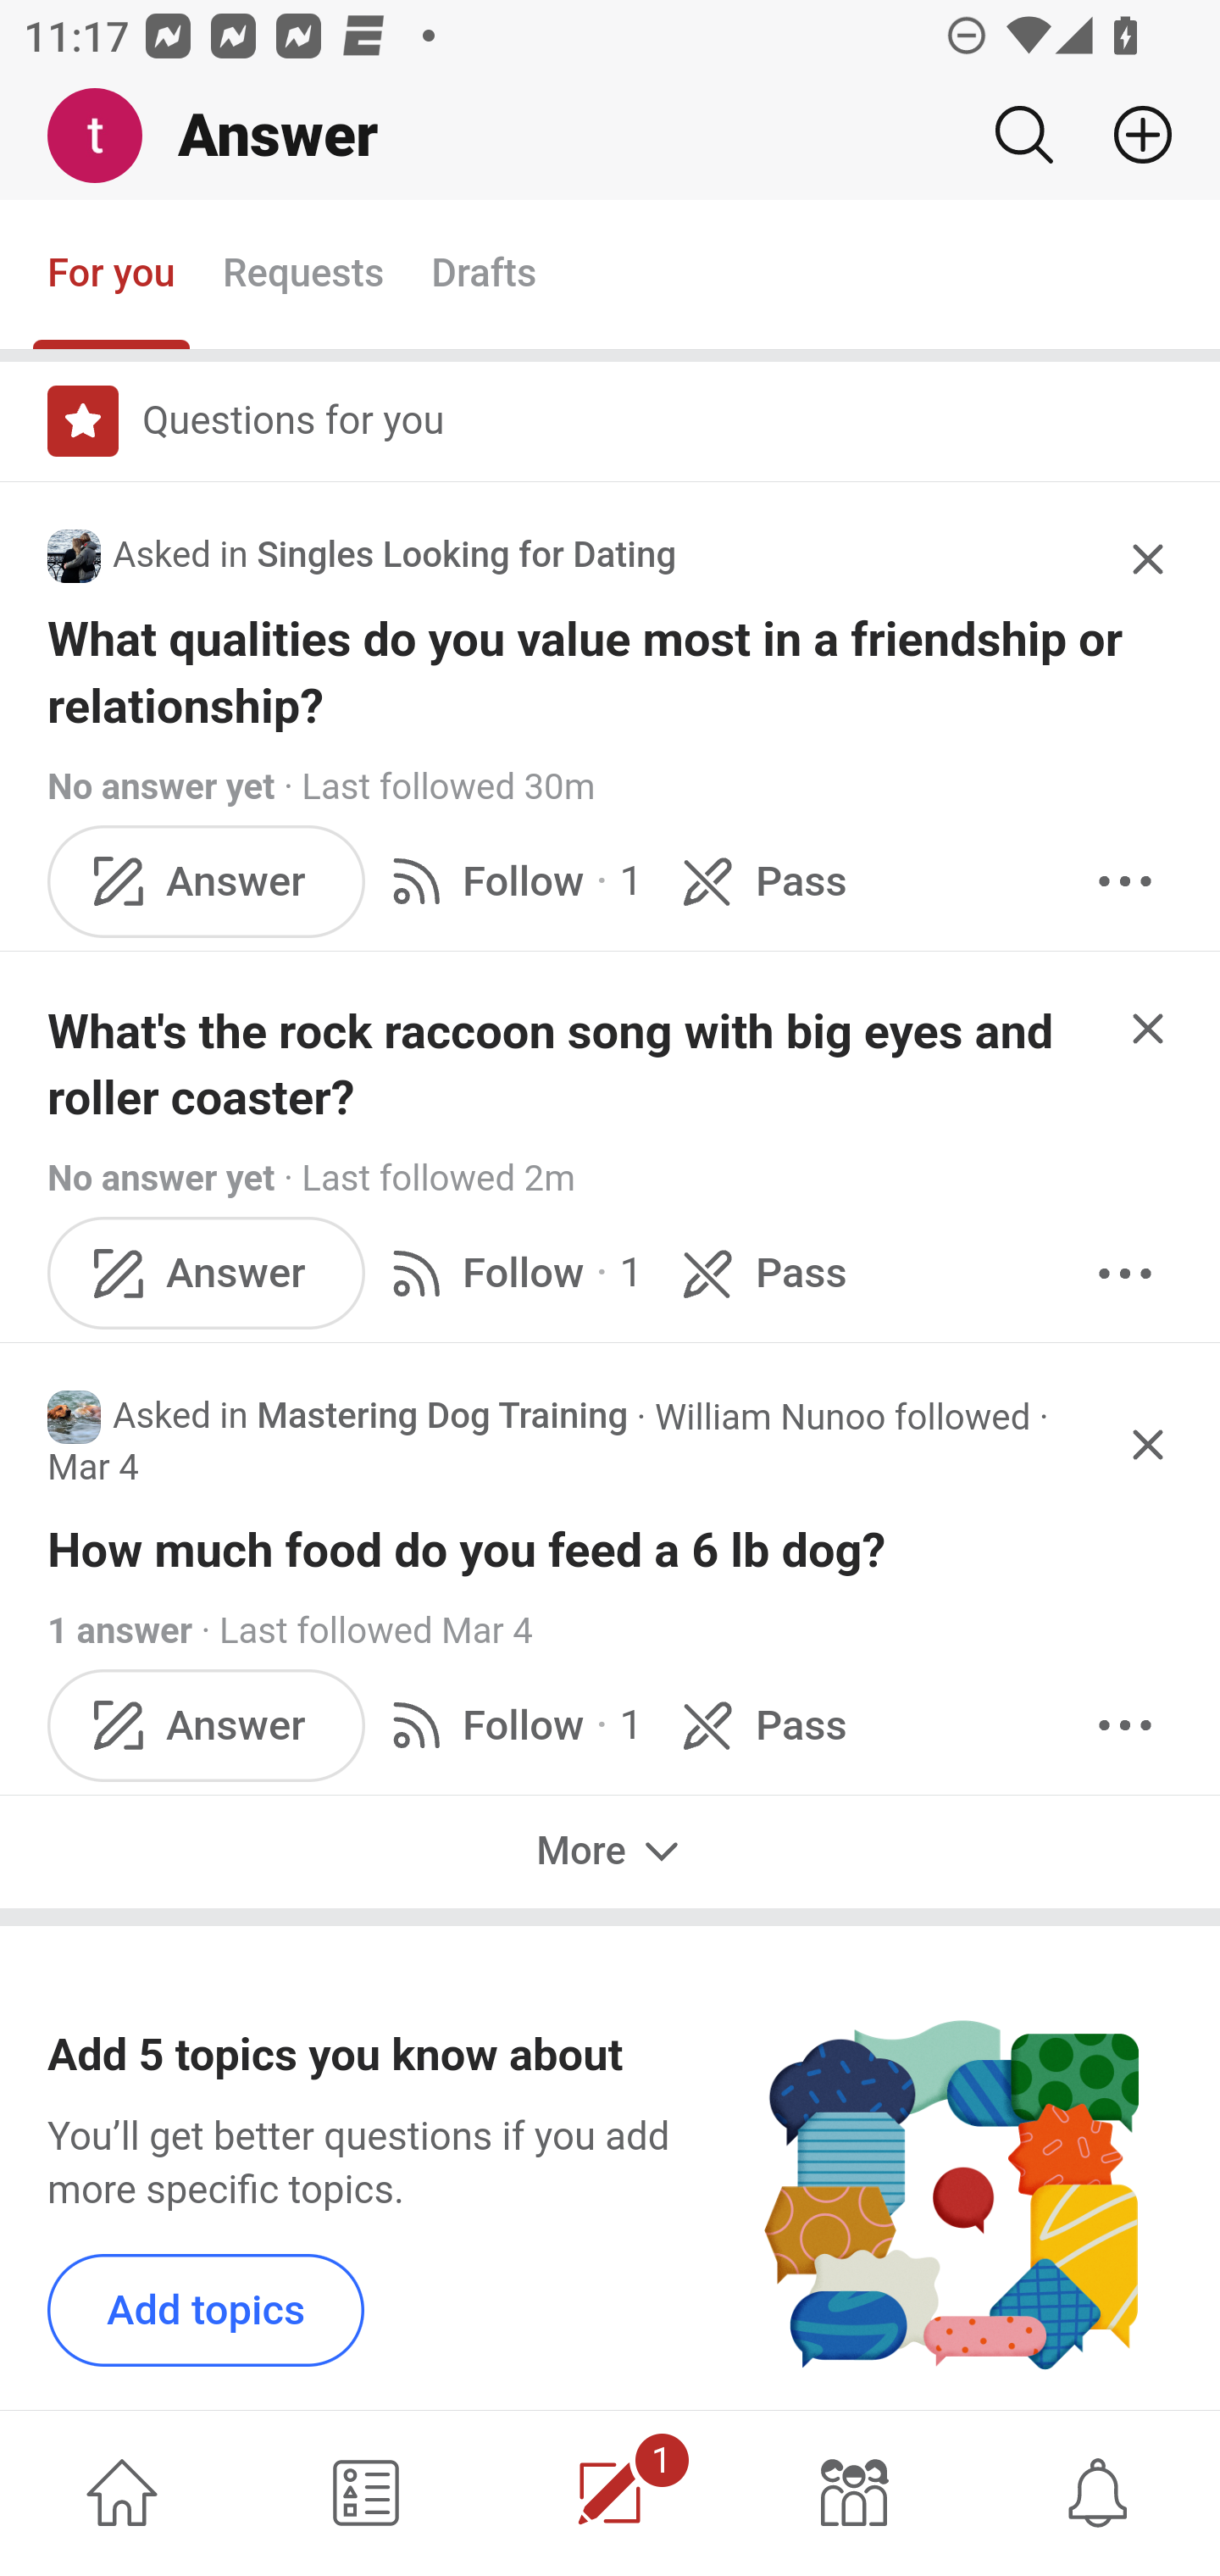 The width and height of the screenshot is (1220, 2576). What do you see at coordinates (512, 1724) in the screenshot?
I see `Follow · 1` at bounding box center [512, 1724].